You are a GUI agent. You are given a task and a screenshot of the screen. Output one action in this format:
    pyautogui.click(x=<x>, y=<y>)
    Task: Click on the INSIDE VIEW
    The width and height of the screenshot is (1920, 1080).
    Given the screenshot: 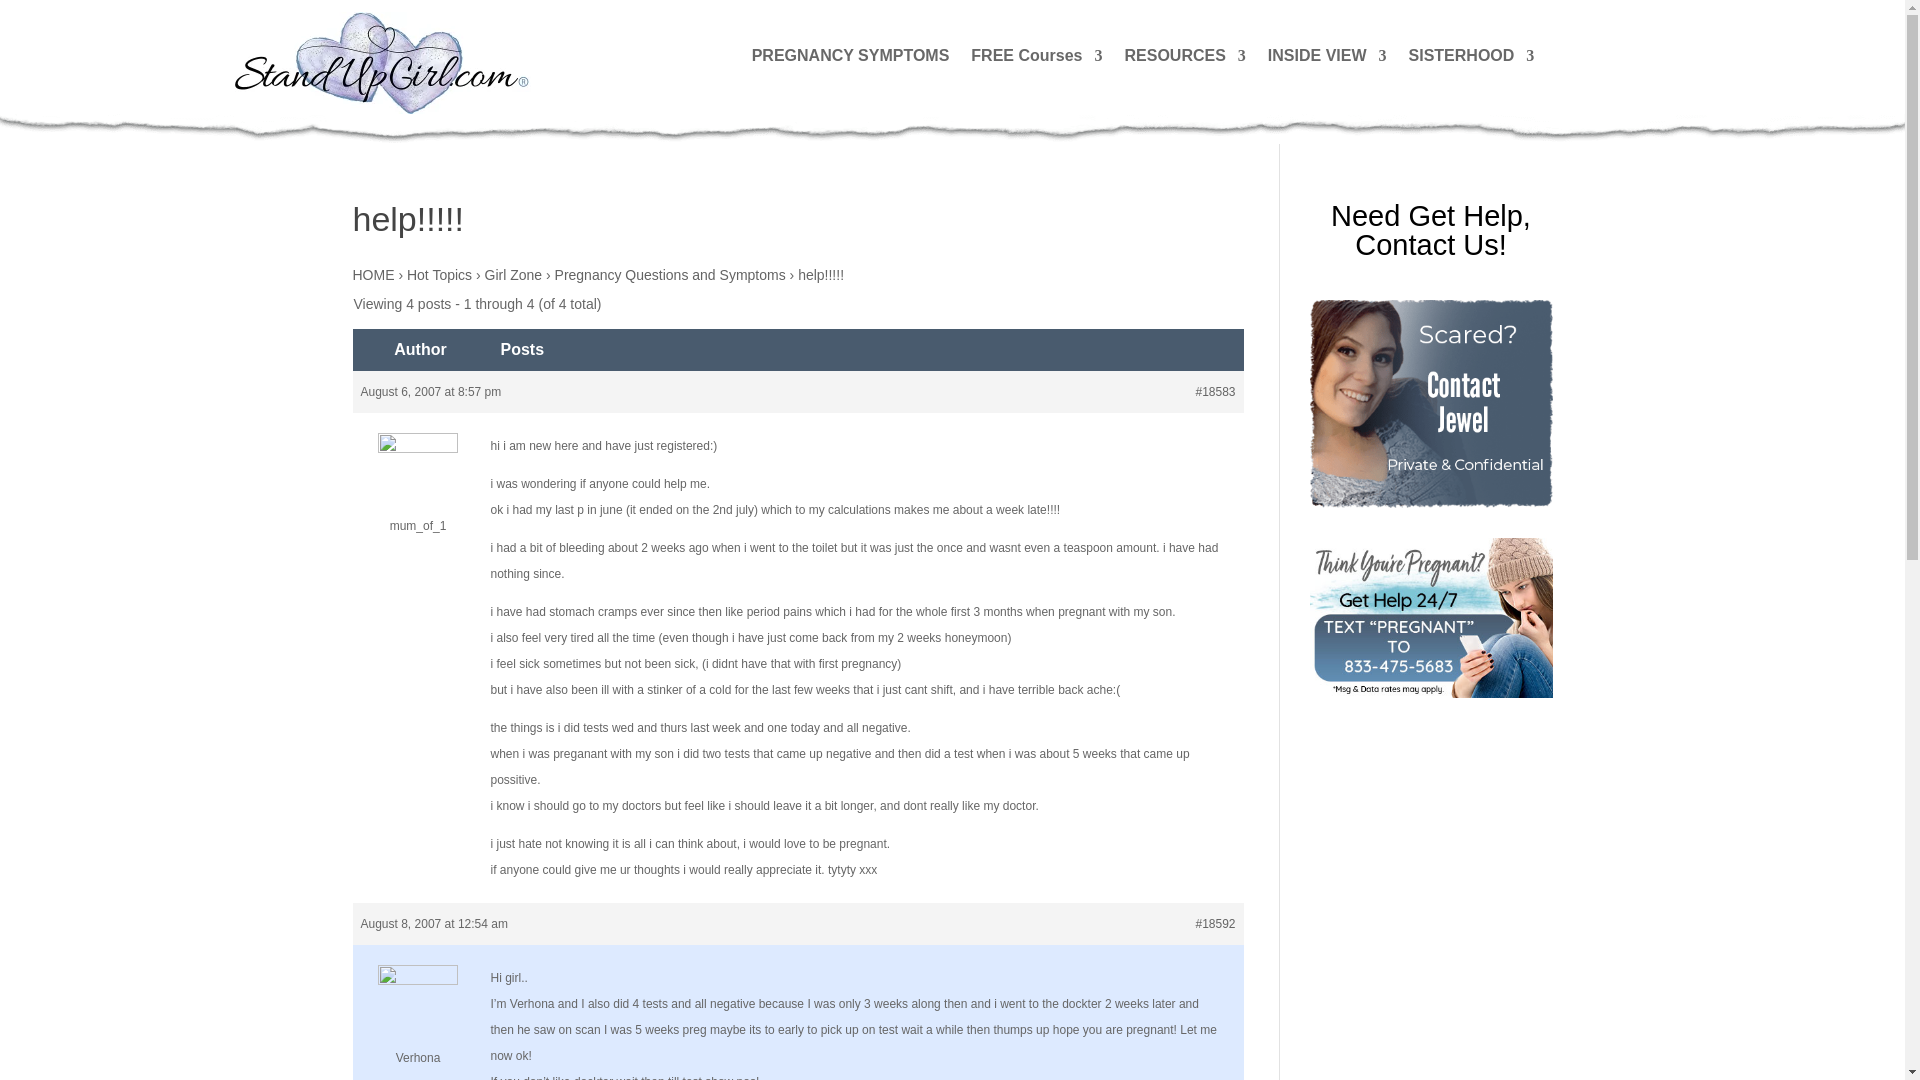 What is the action you would take?
    pyautogui.click(x=1326, y=60)
    